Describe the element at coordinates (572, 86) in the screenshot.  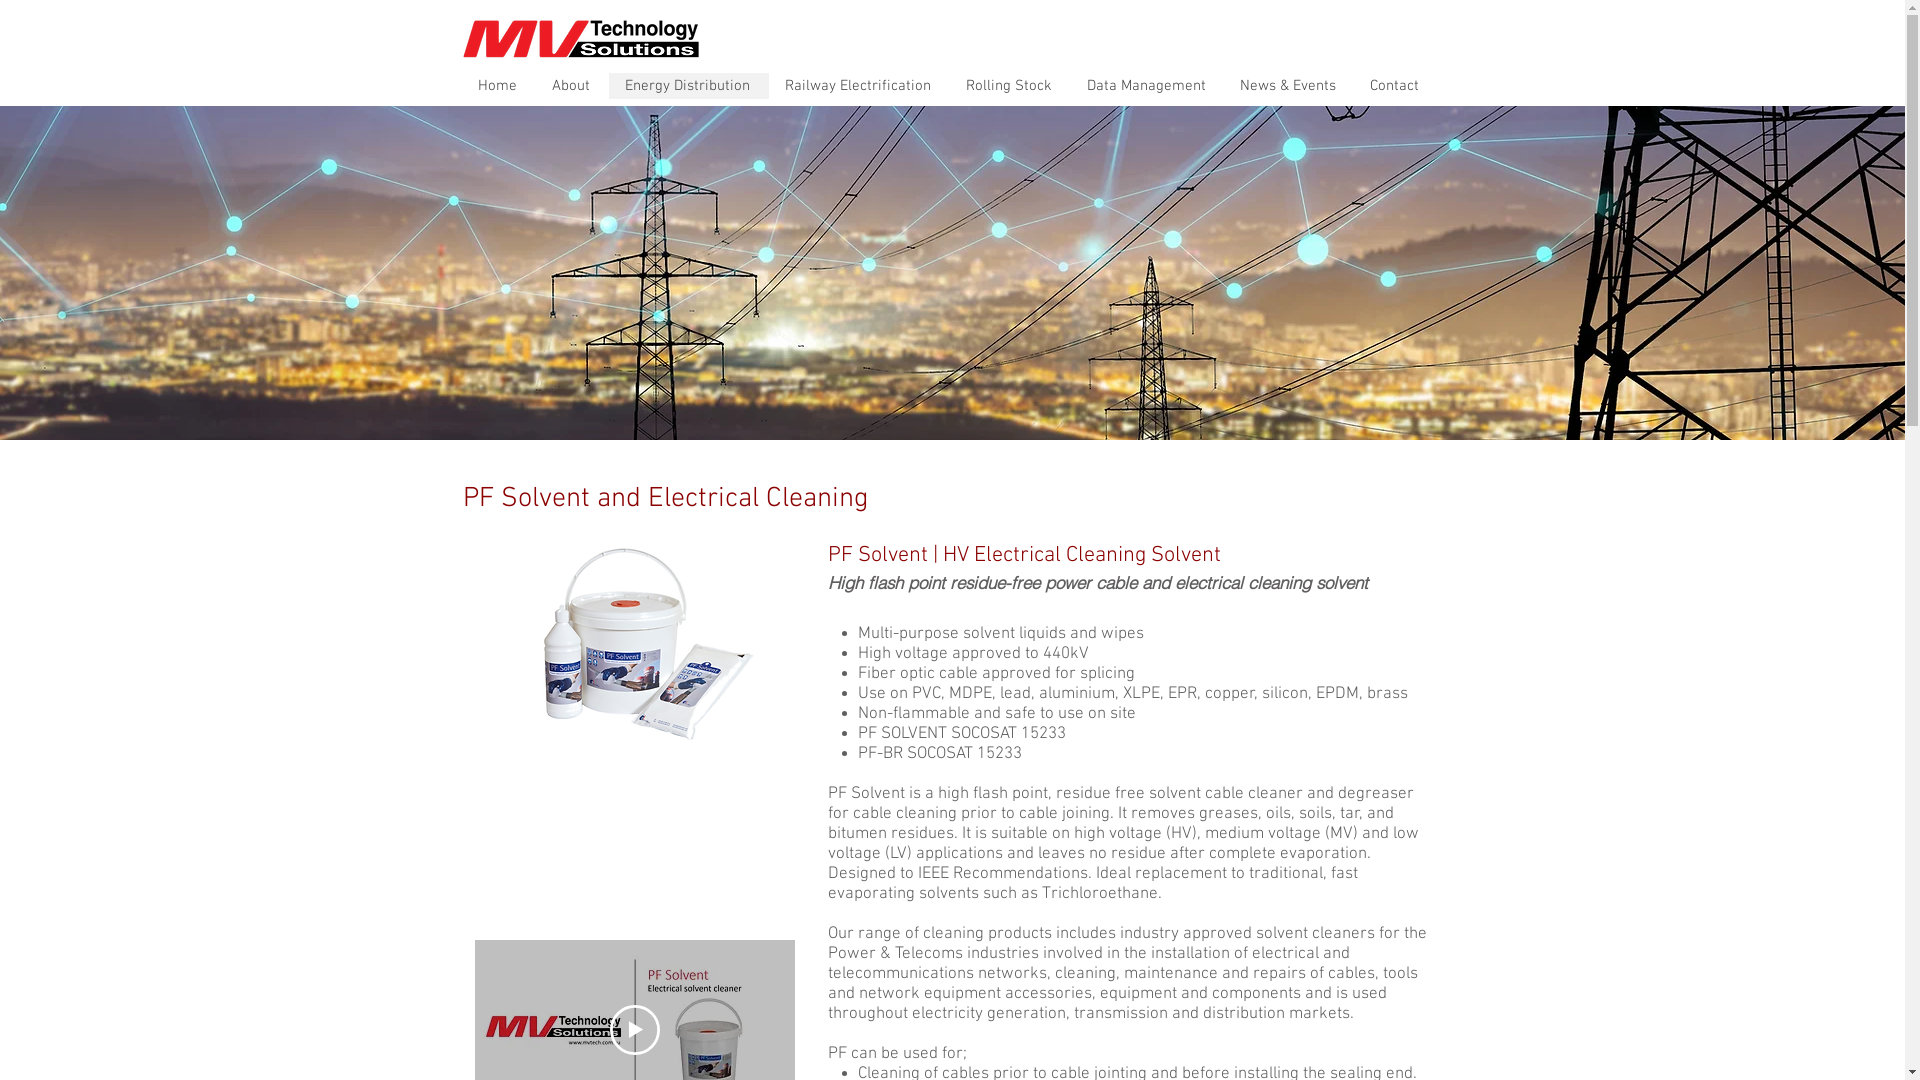
I see `About` at that location.